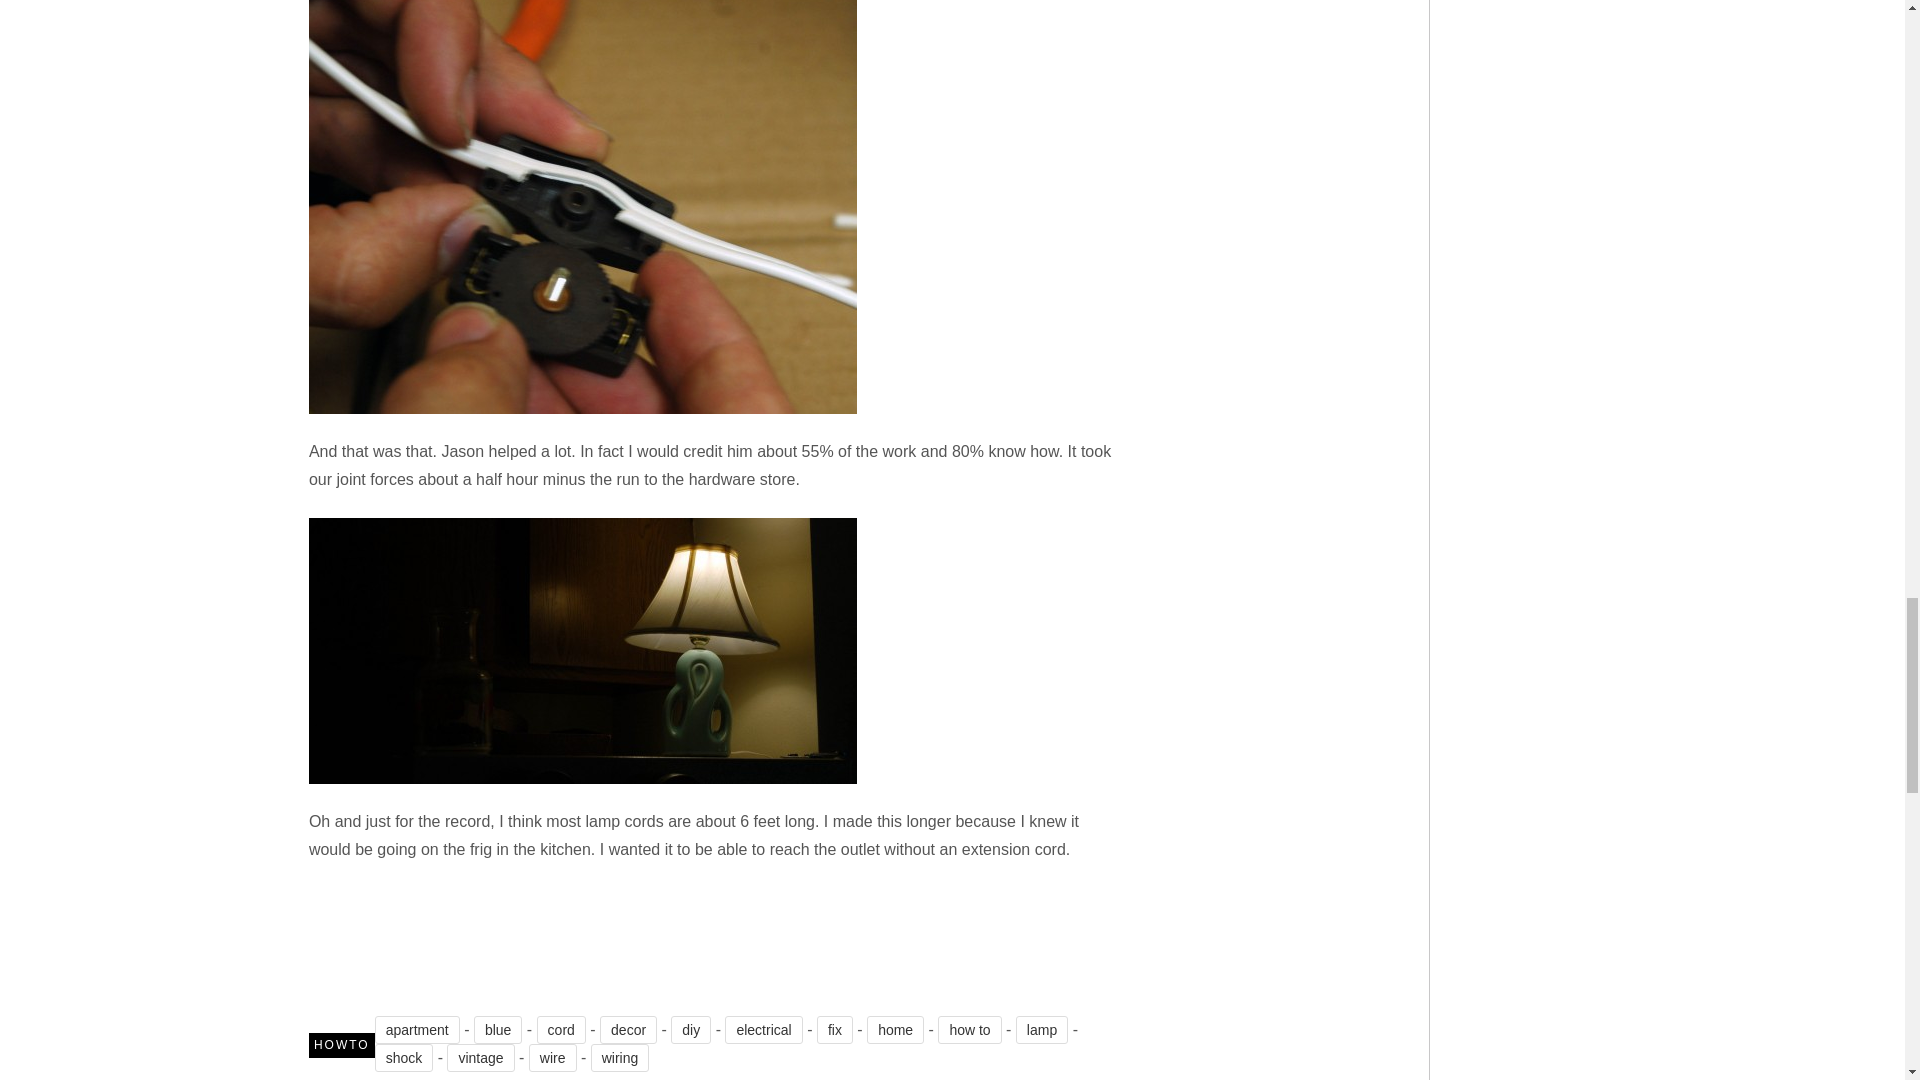  What do you see at coordinates (498, 1030) in the screenshot?
I see `blue` at bounding box center [498, 1030].